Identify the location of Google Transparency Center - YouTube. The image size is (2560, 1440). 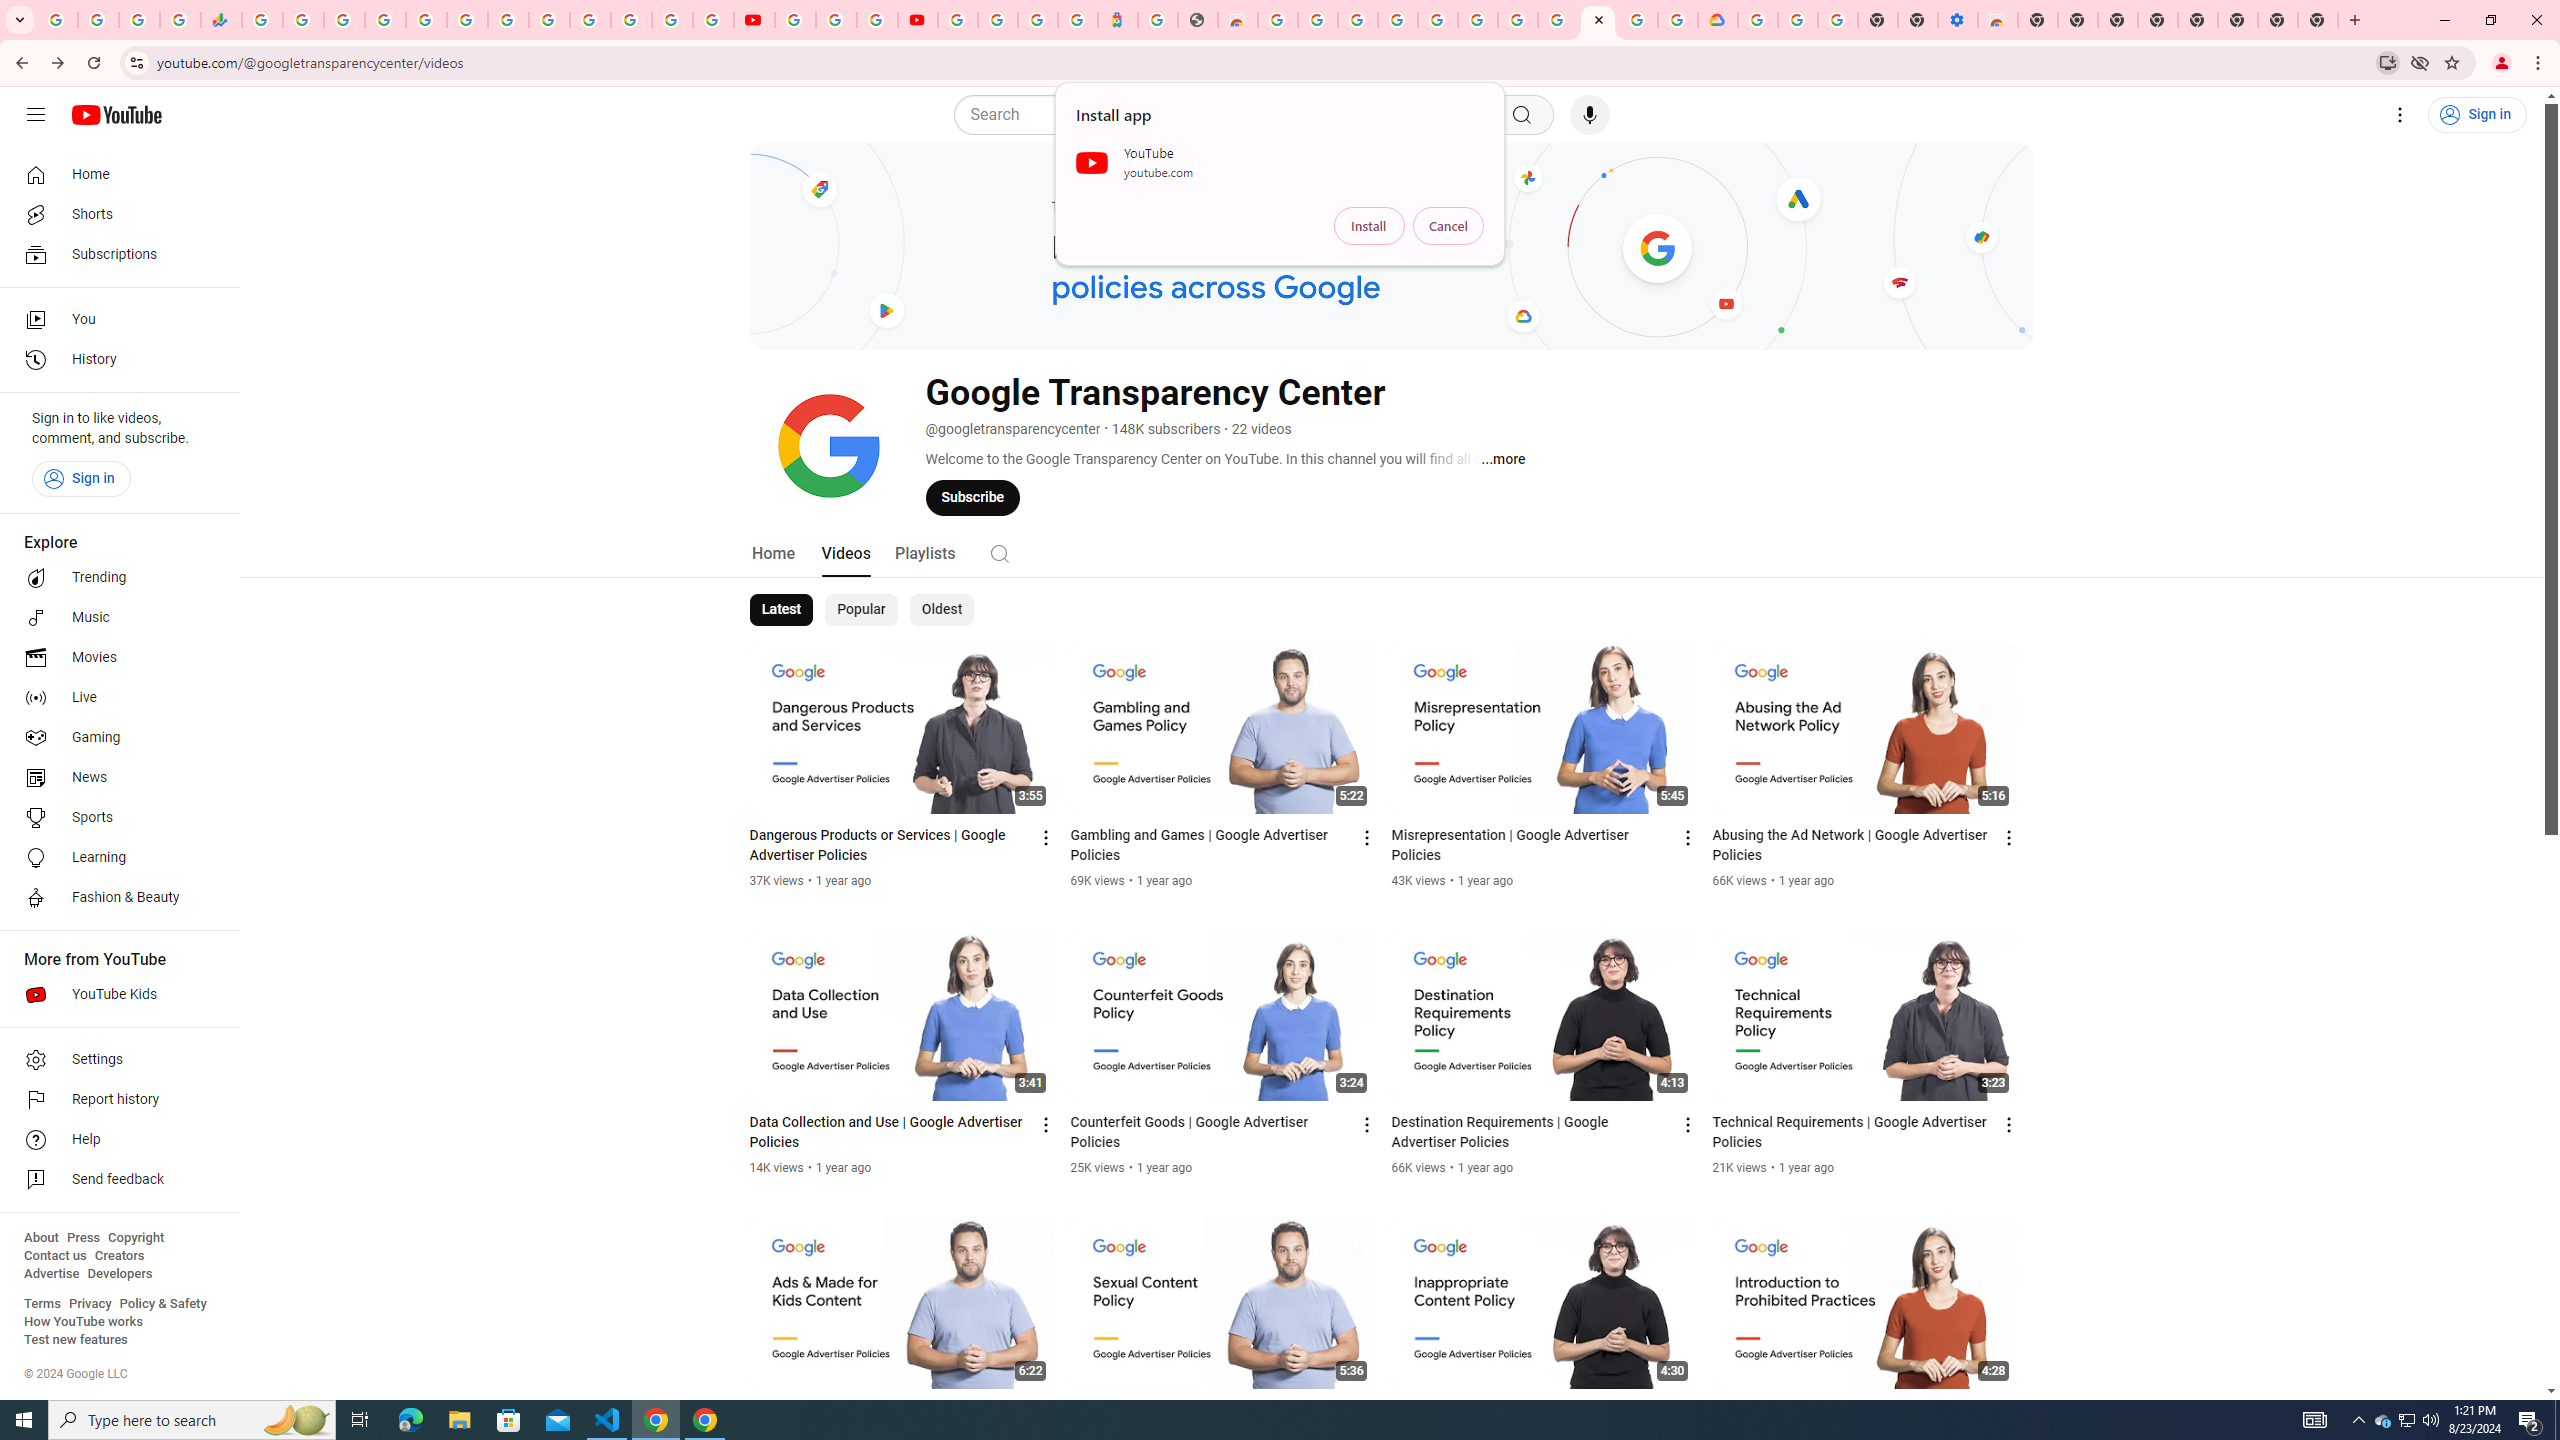
(1598, 20).